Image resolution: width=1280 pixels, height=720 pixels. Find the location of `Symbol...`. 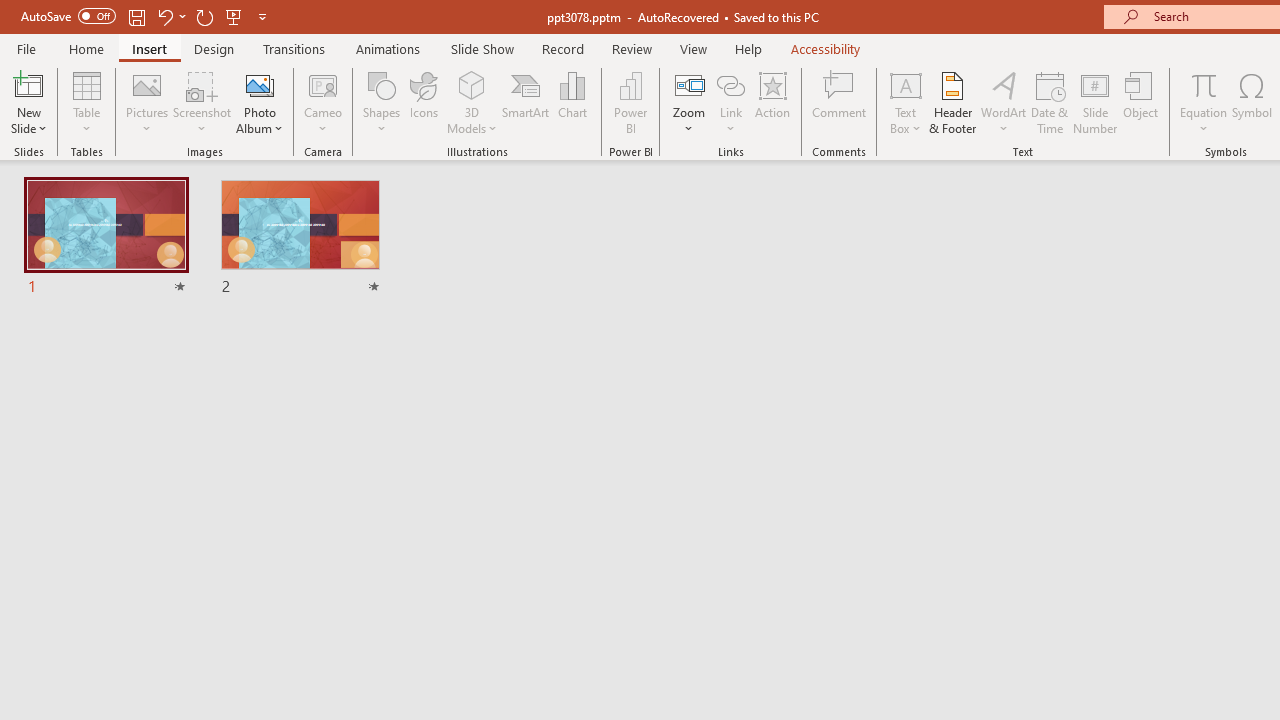

Symbol... is located at coordinates (1252, 102).